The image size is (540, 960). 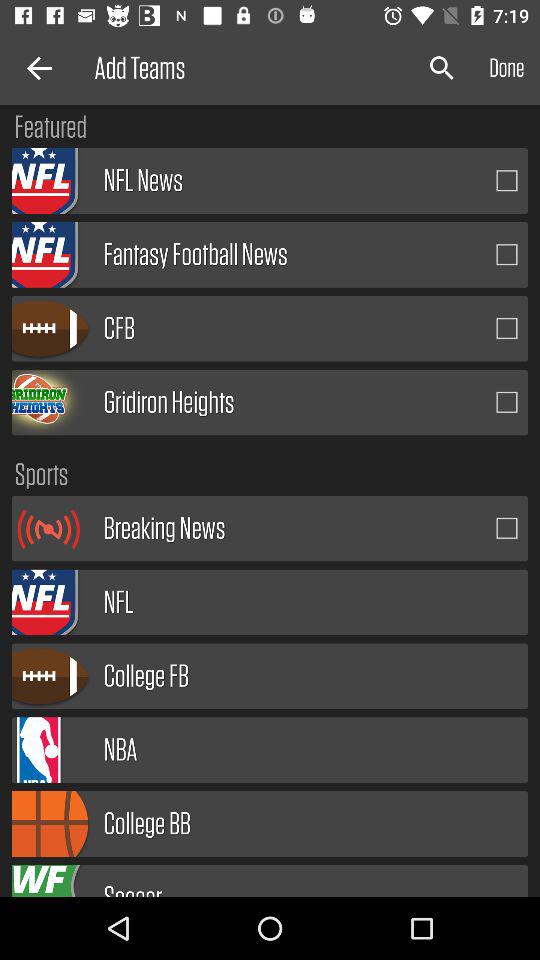 I want to click on open the item to the right of add teams item, so click(x=442, y=68).